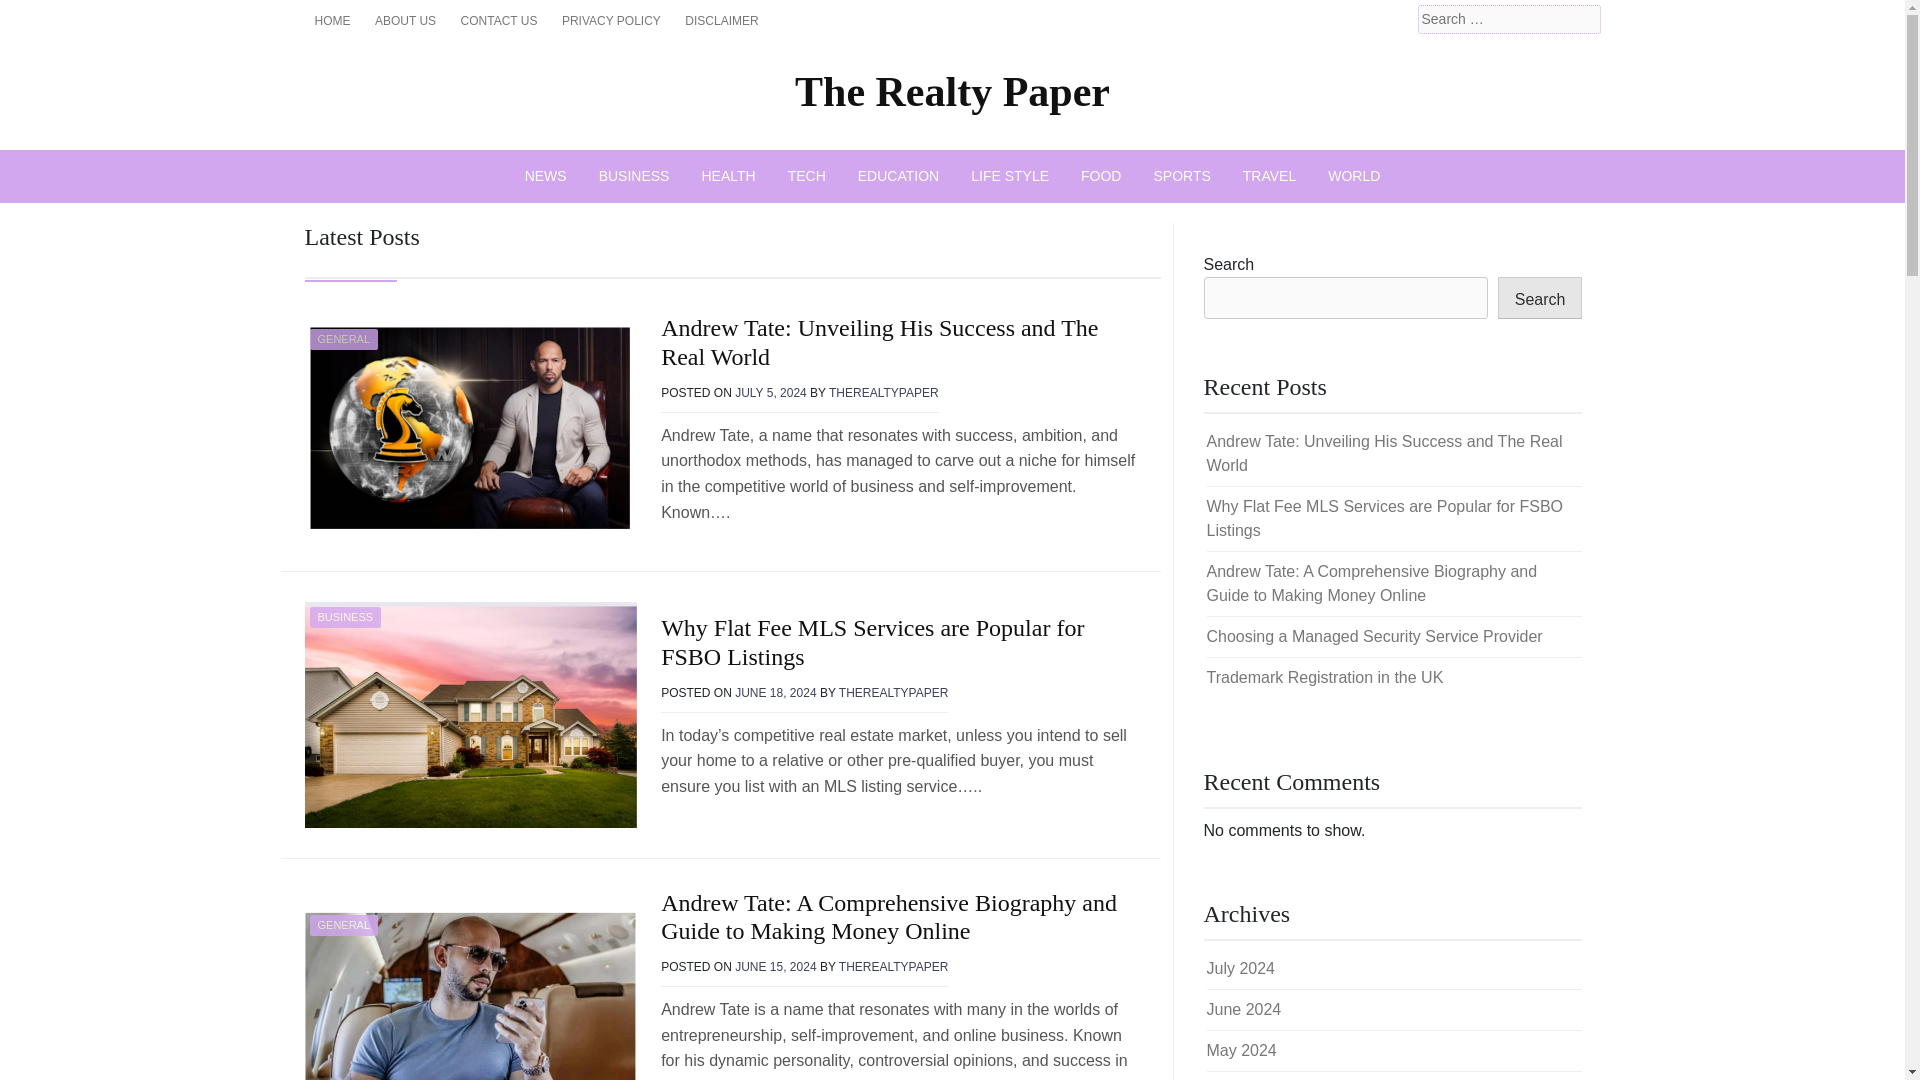 The height and width of the screenshot is (1080, 1920). What do you see at coordinates (872, 642) in the screenshot?
I see `Why Flat Fee MLS Services are Popular for FSBO Listings` at bounding box center [872, 642].